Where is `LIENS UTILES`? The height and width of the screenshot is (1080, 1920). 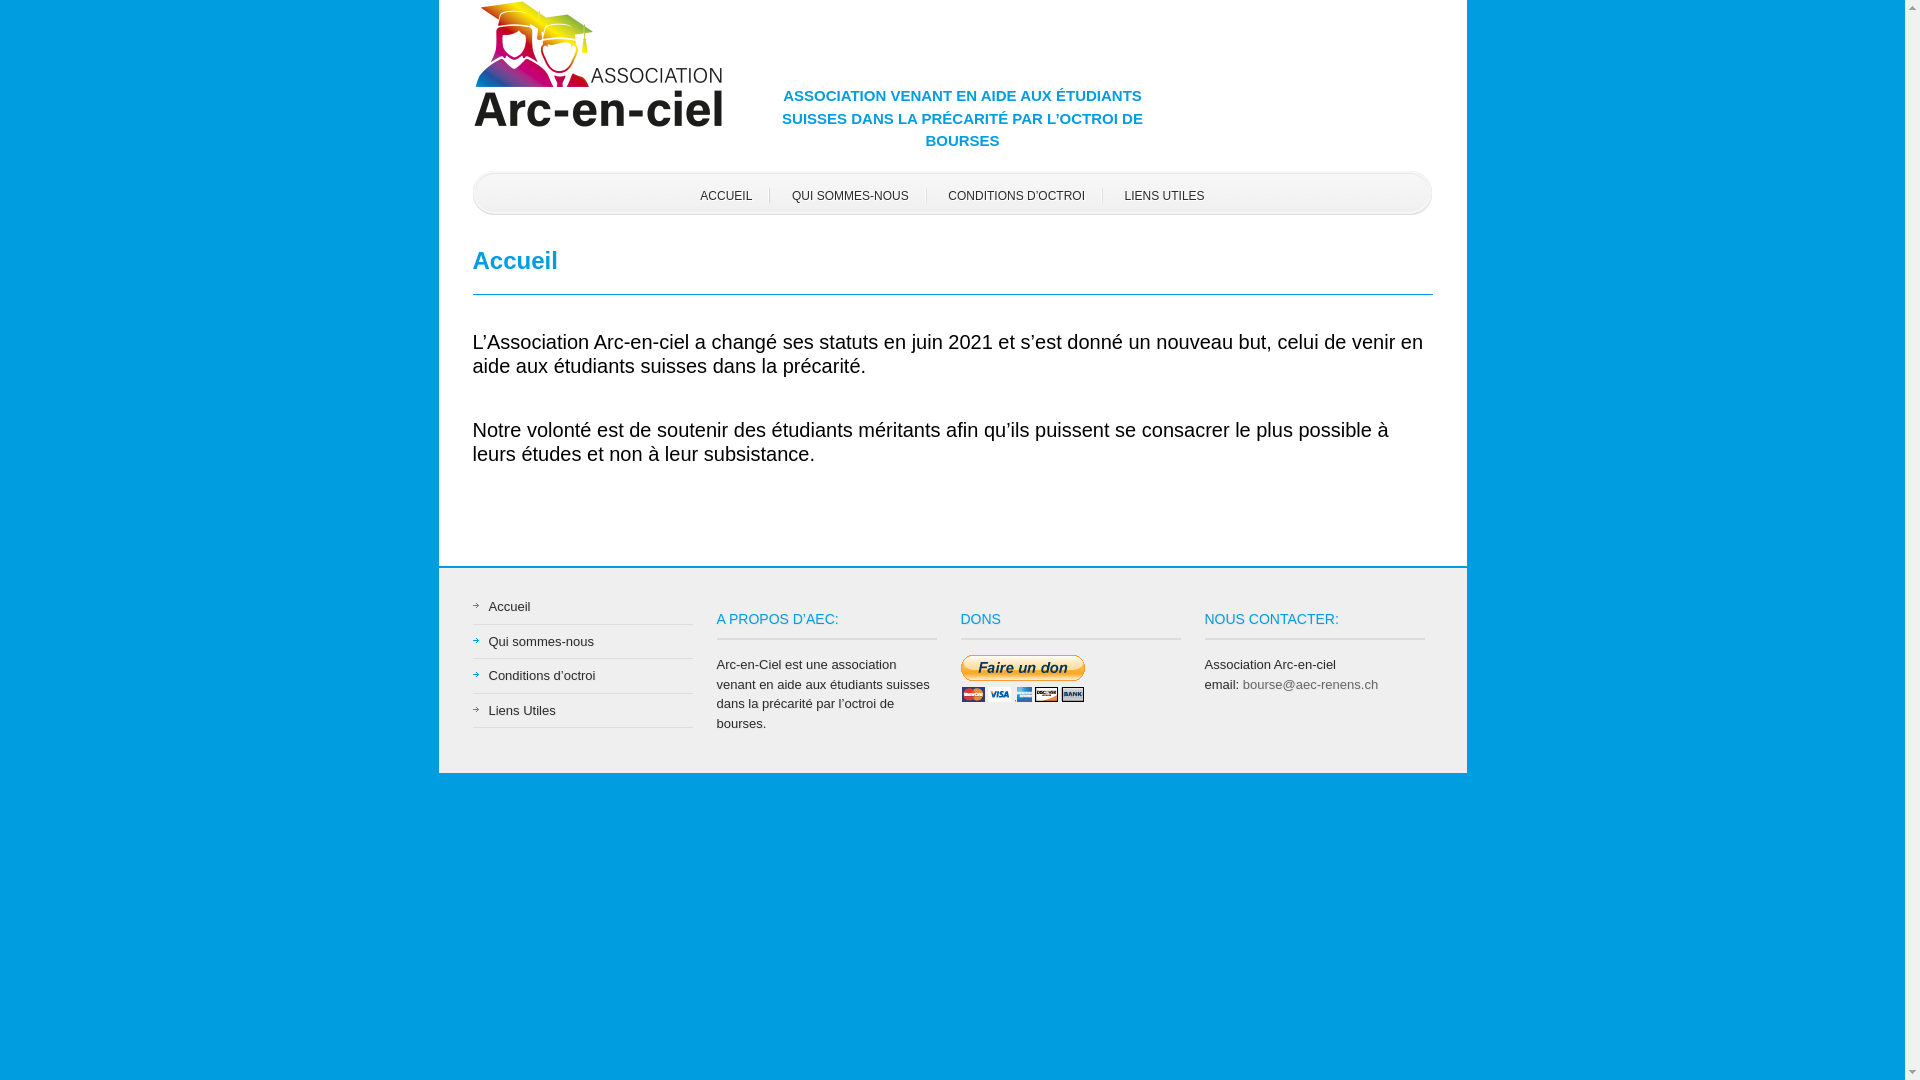
LIENS UTILES is located at coordinates (1165, 195).